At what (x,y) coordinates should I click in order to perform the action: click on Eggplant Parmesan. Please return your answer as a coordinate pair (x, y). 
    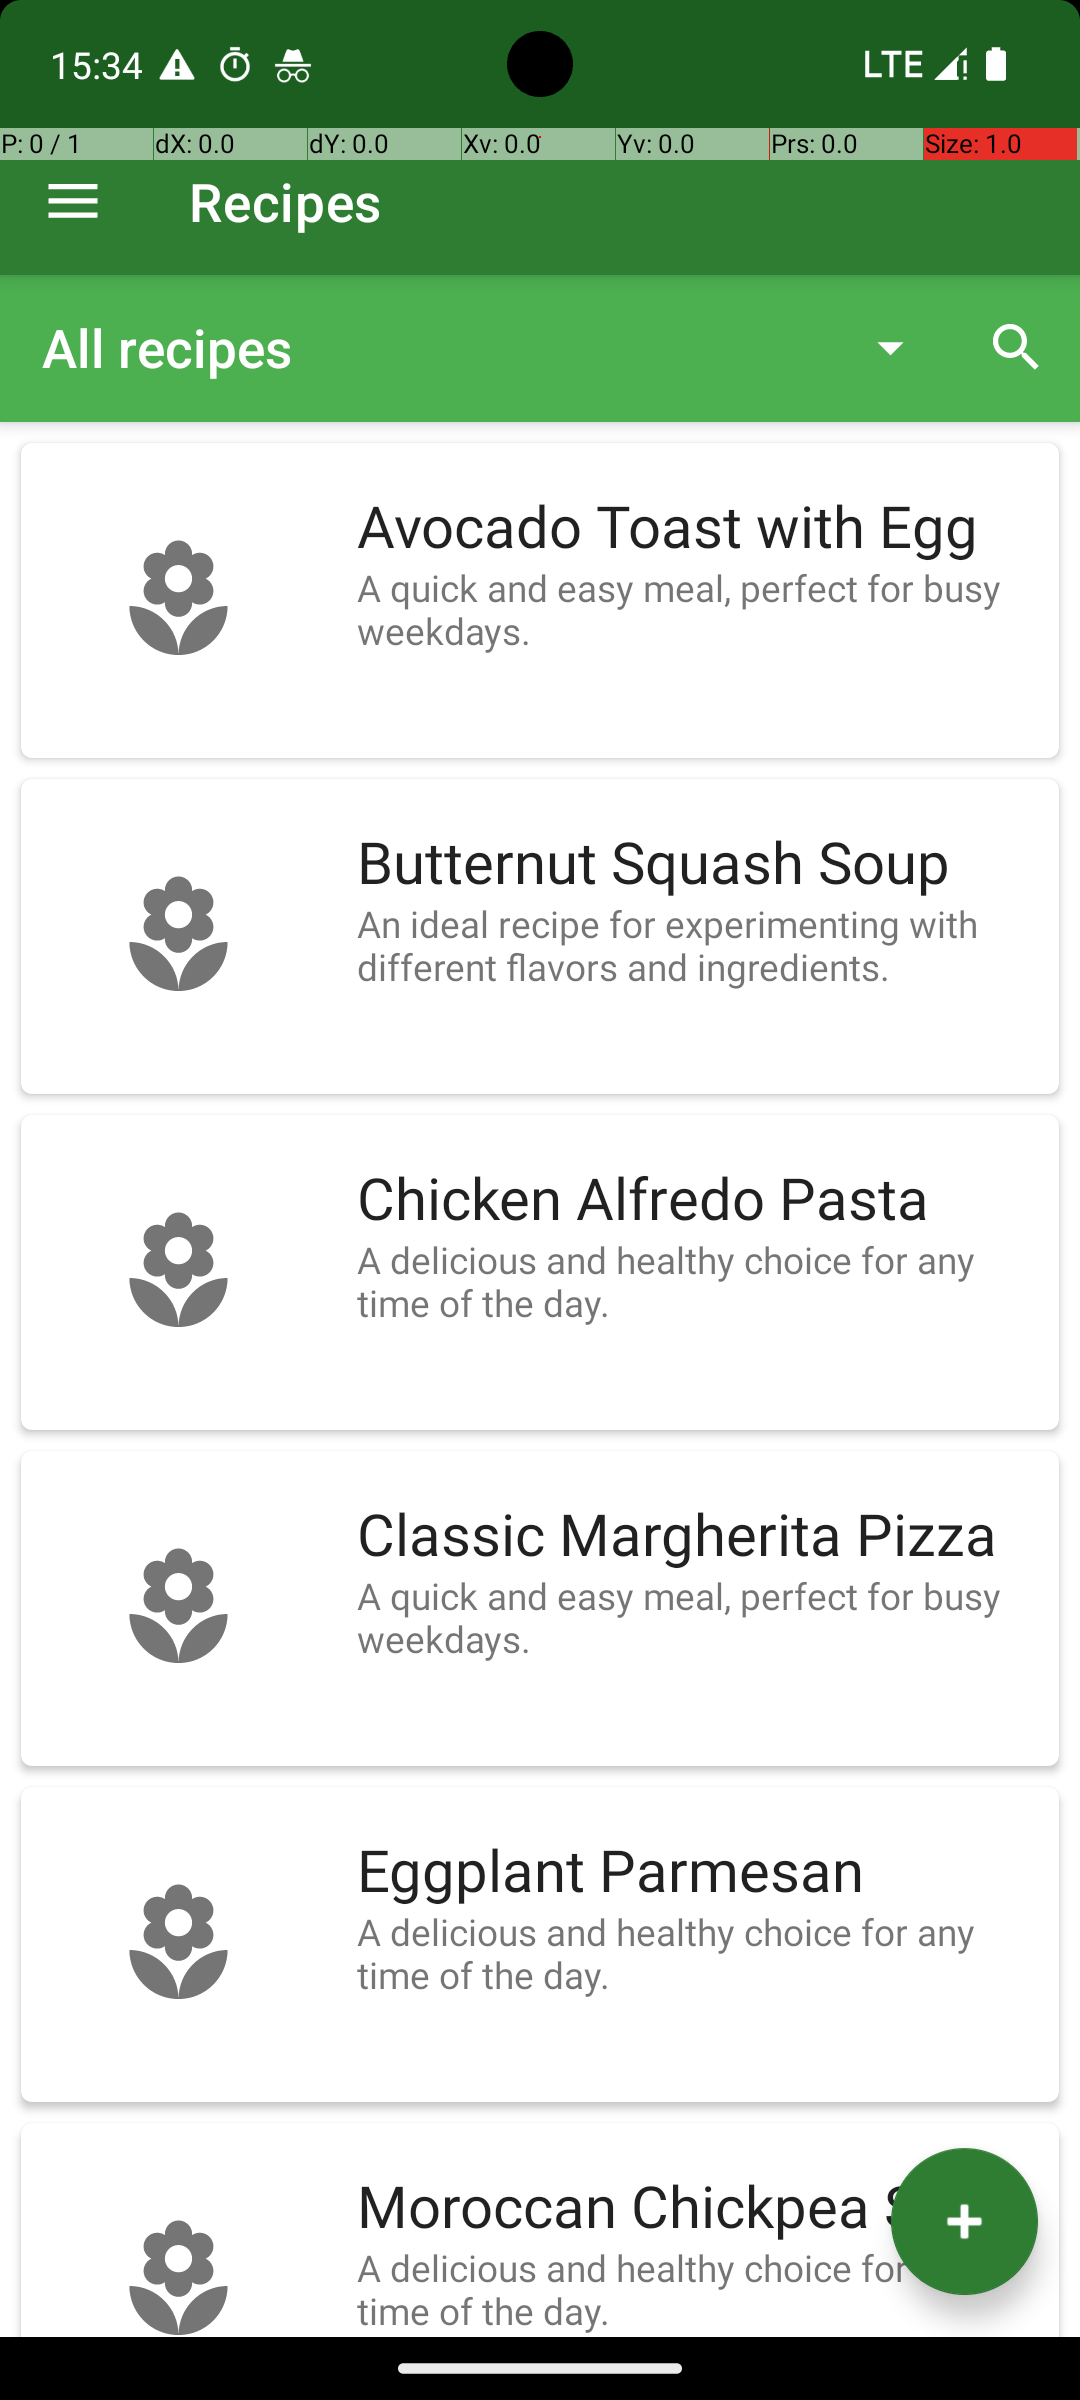
    Looking at the image, I should click on (698, 1872).